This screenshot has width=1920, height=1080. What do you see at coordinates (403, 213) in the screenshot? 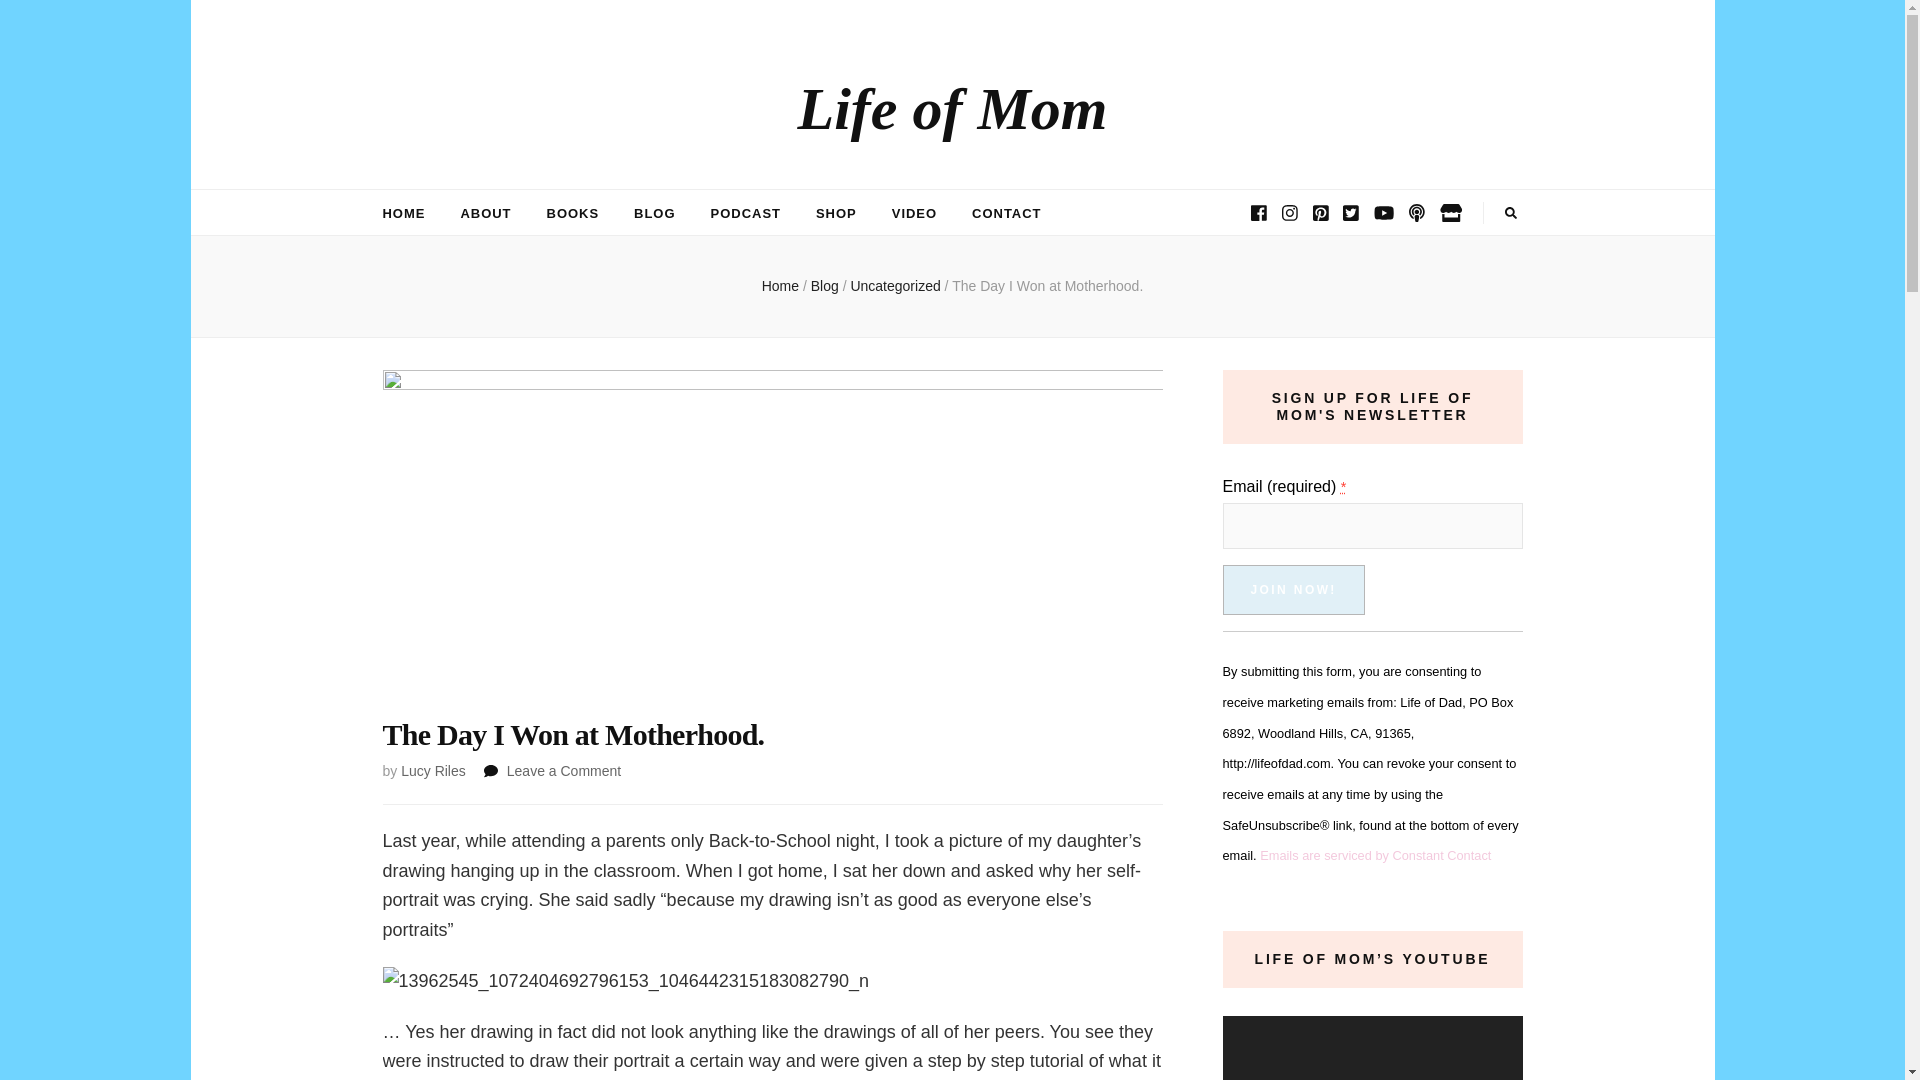
I see `Join Now!` at bounding box center [403, 213].